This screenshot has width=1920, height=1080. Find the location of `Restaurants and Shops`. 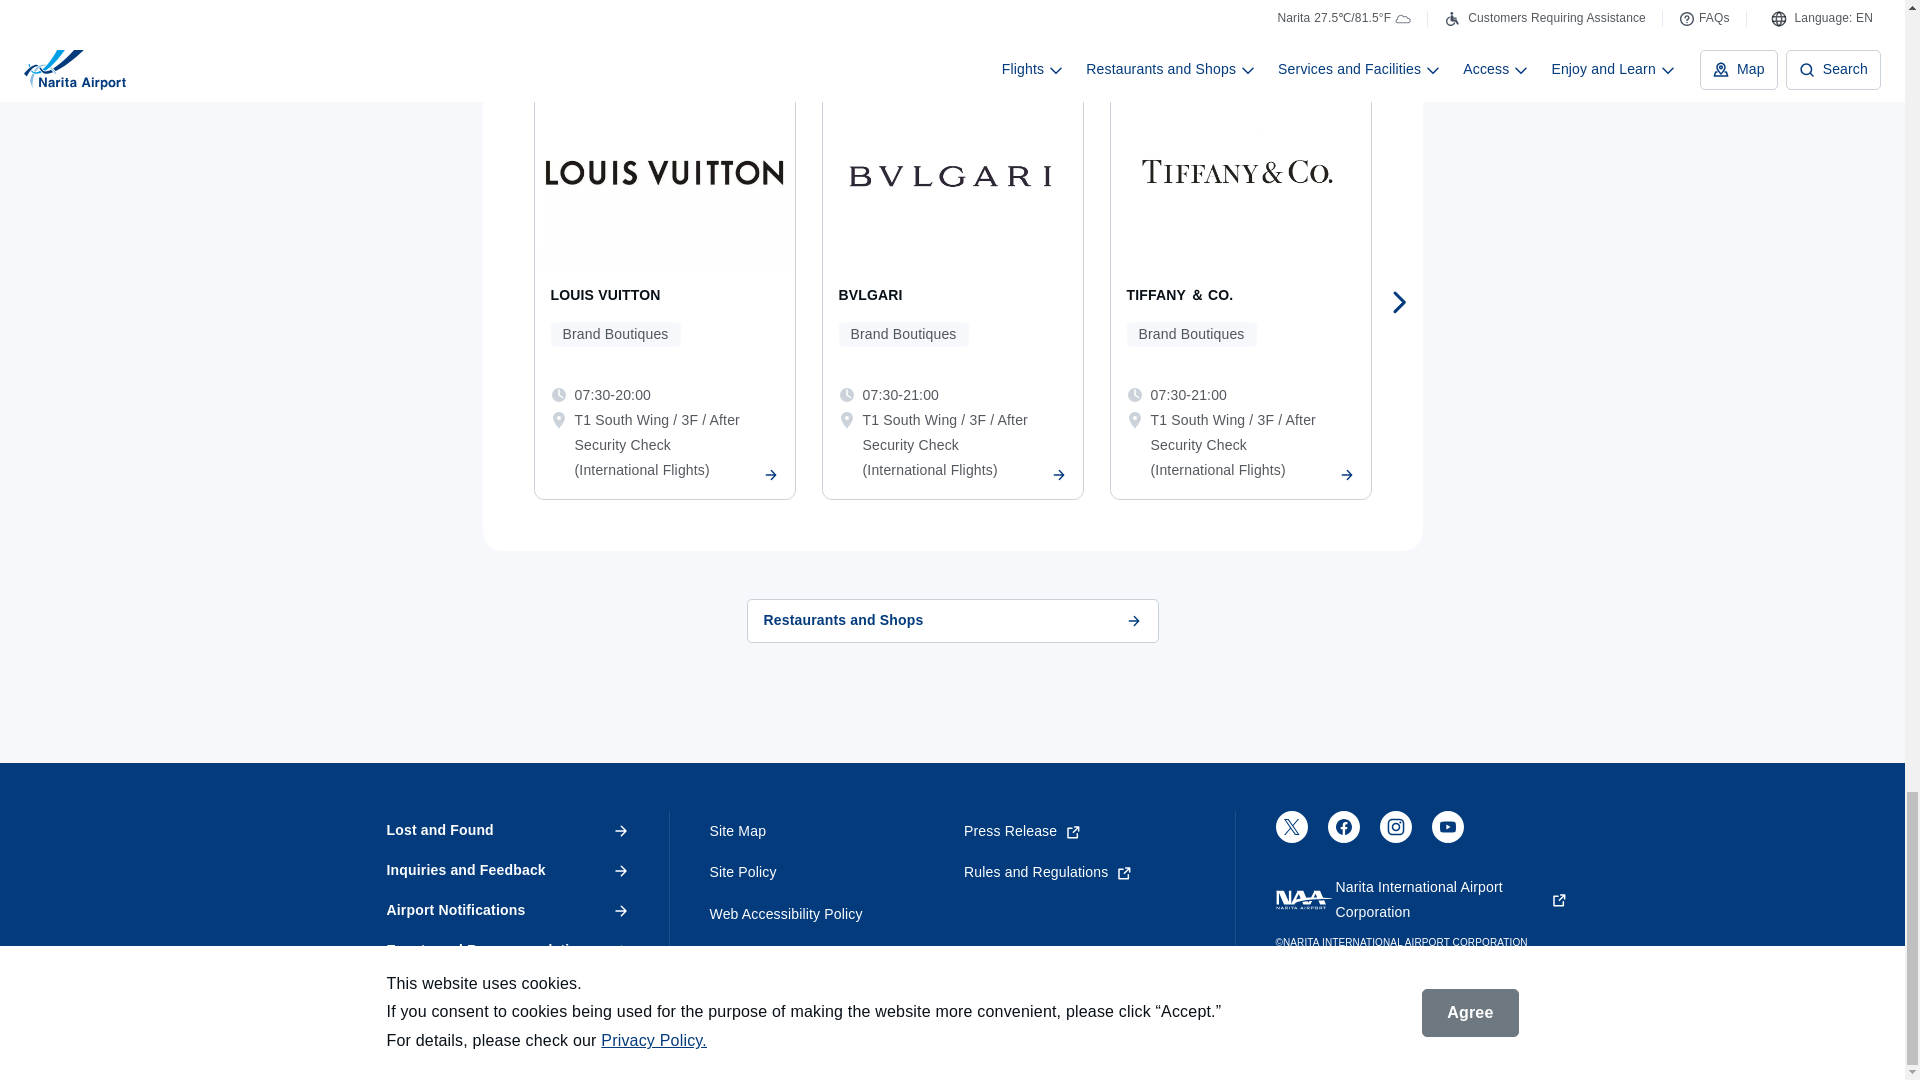

Restaurants and Shops is located at coordinates (952, 620).